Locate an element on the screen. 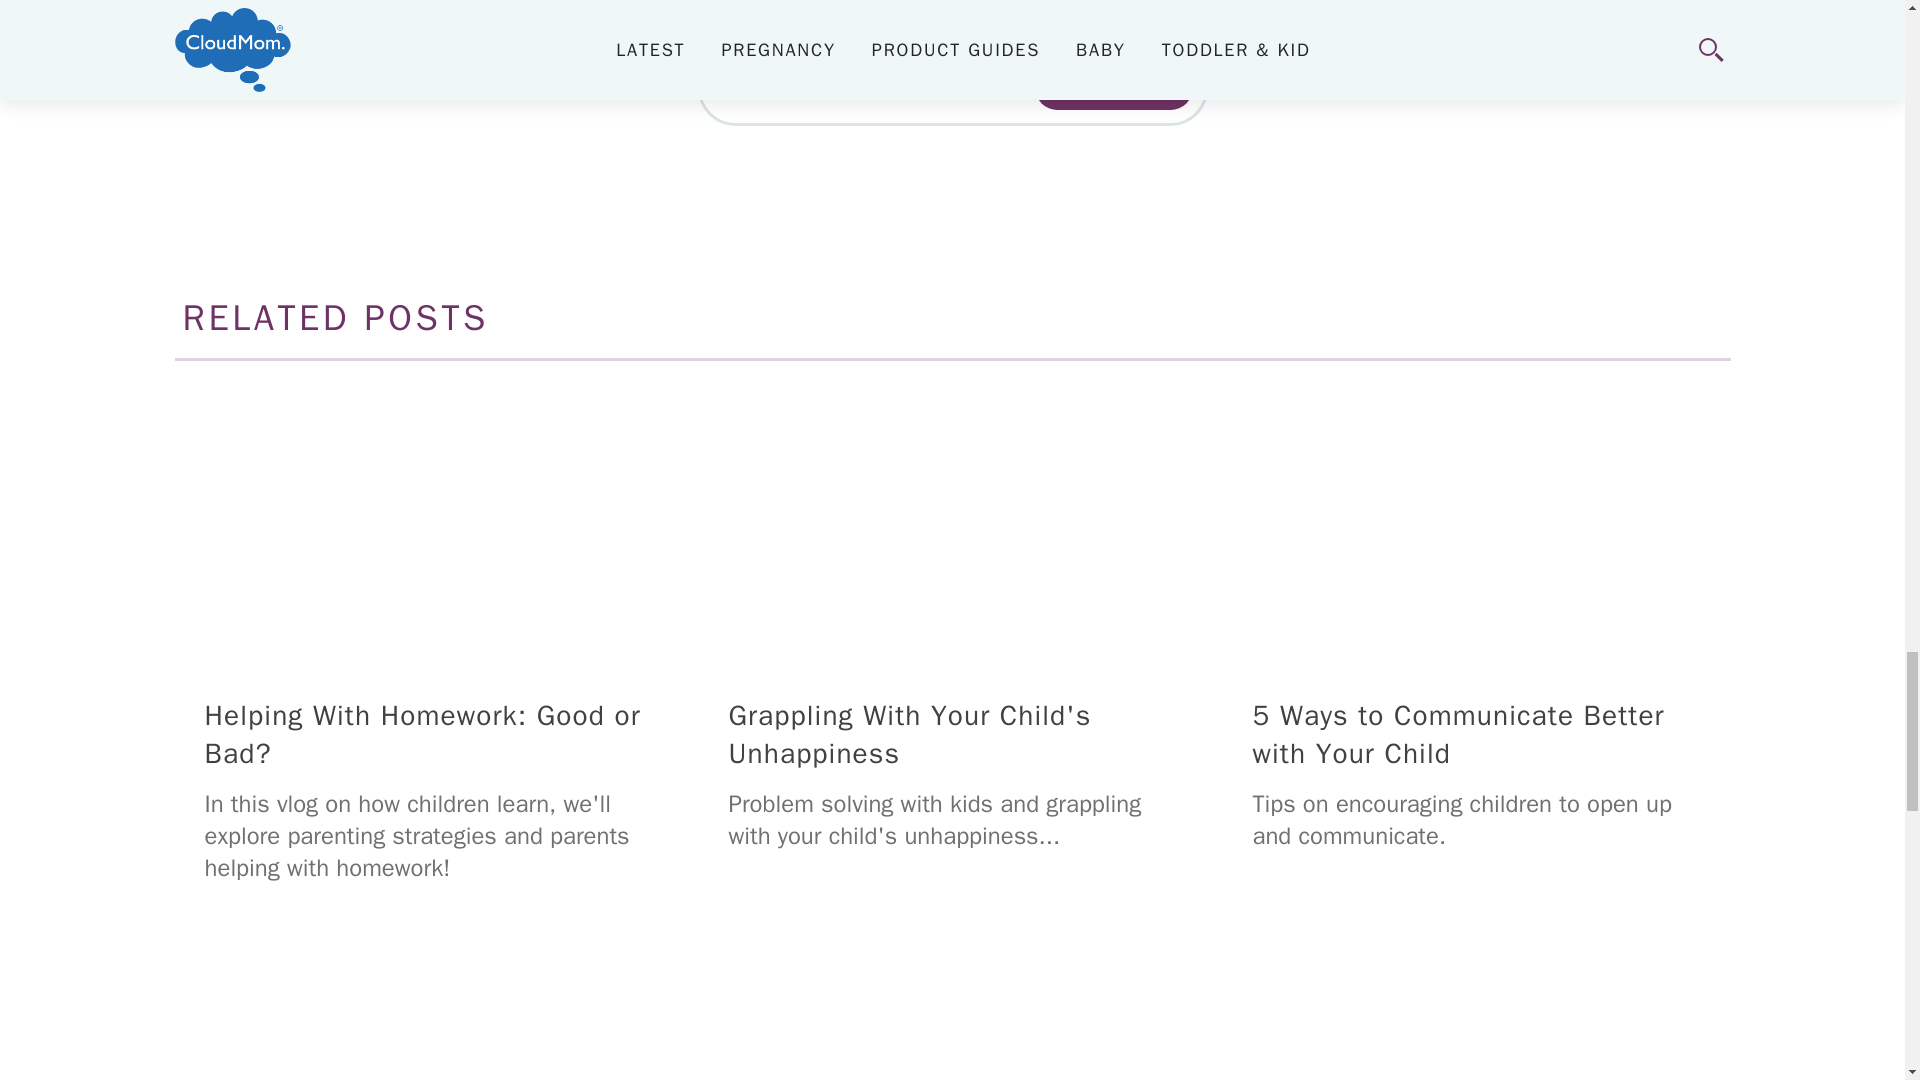  How To Multitask is located at coordinates (428, 1017).